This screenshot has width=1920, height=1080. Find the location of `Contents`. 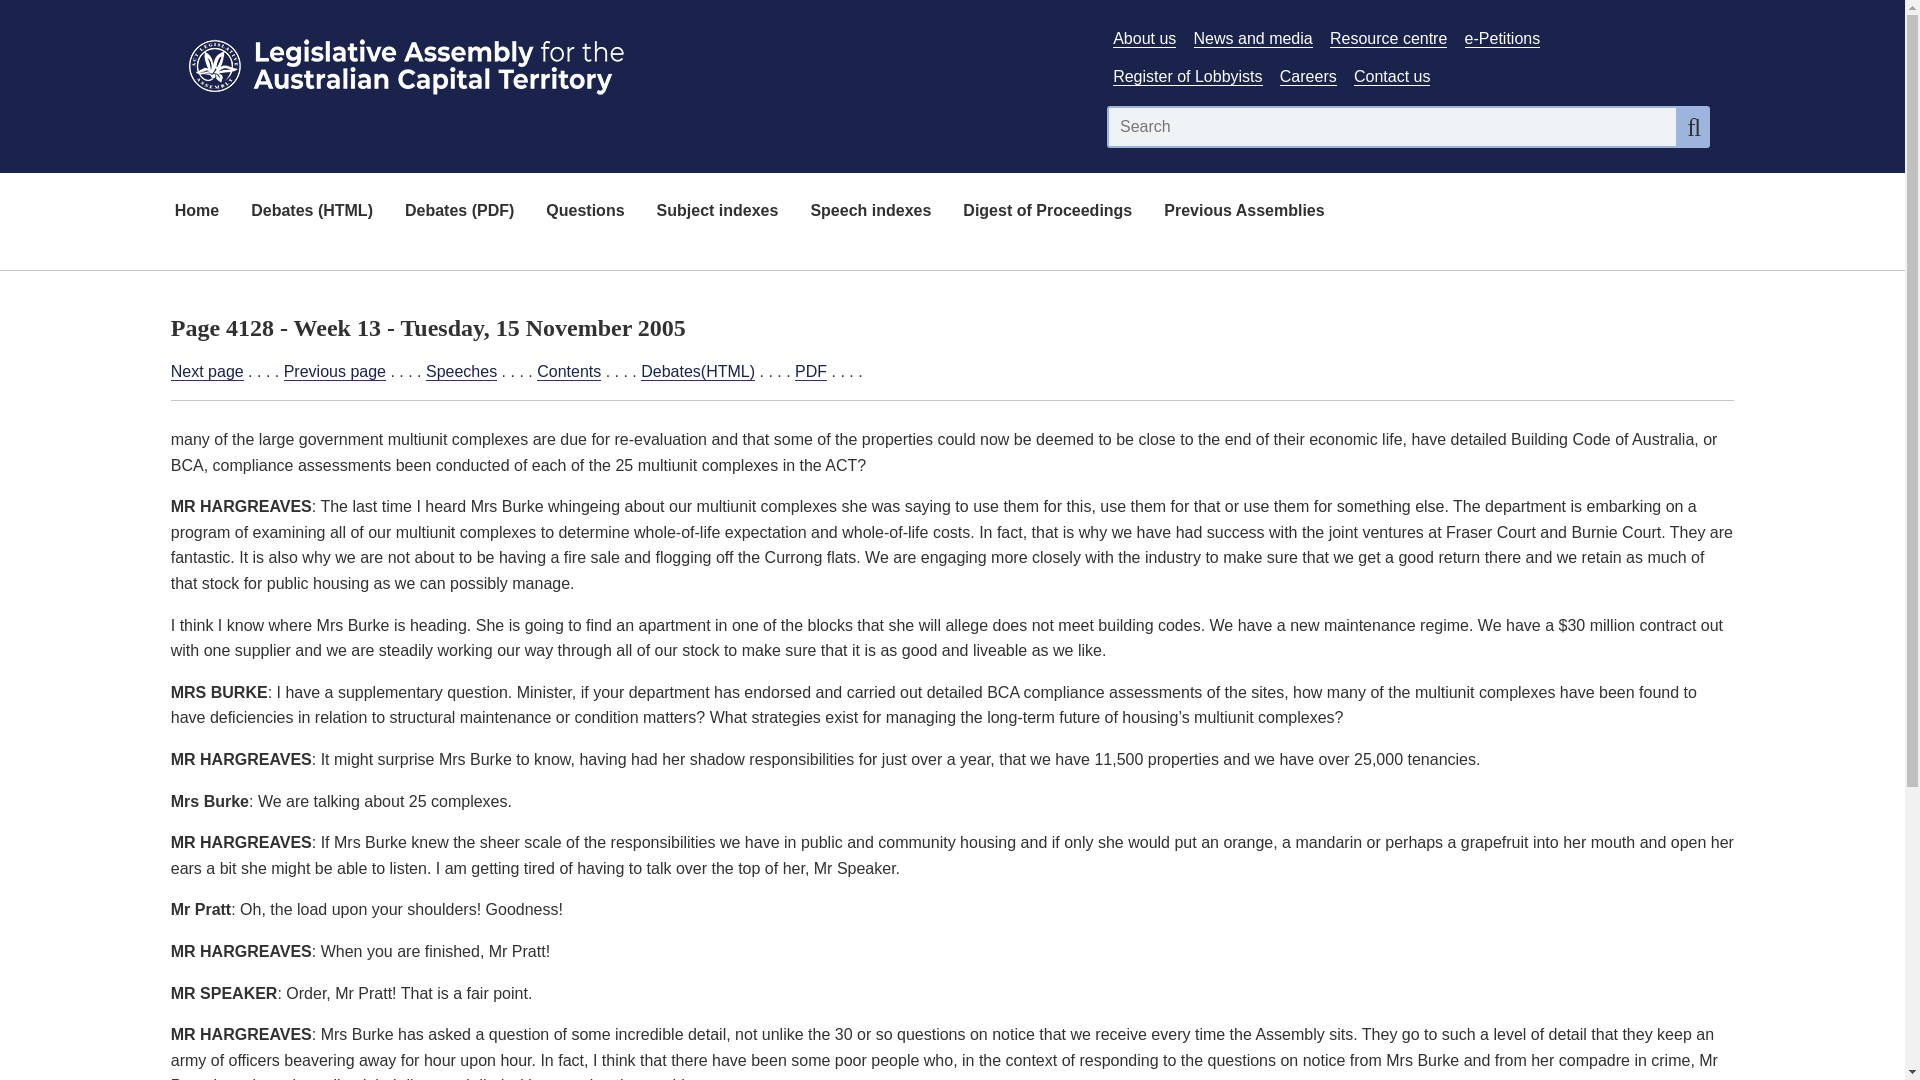

Contents is located at coordinates (568, 372).